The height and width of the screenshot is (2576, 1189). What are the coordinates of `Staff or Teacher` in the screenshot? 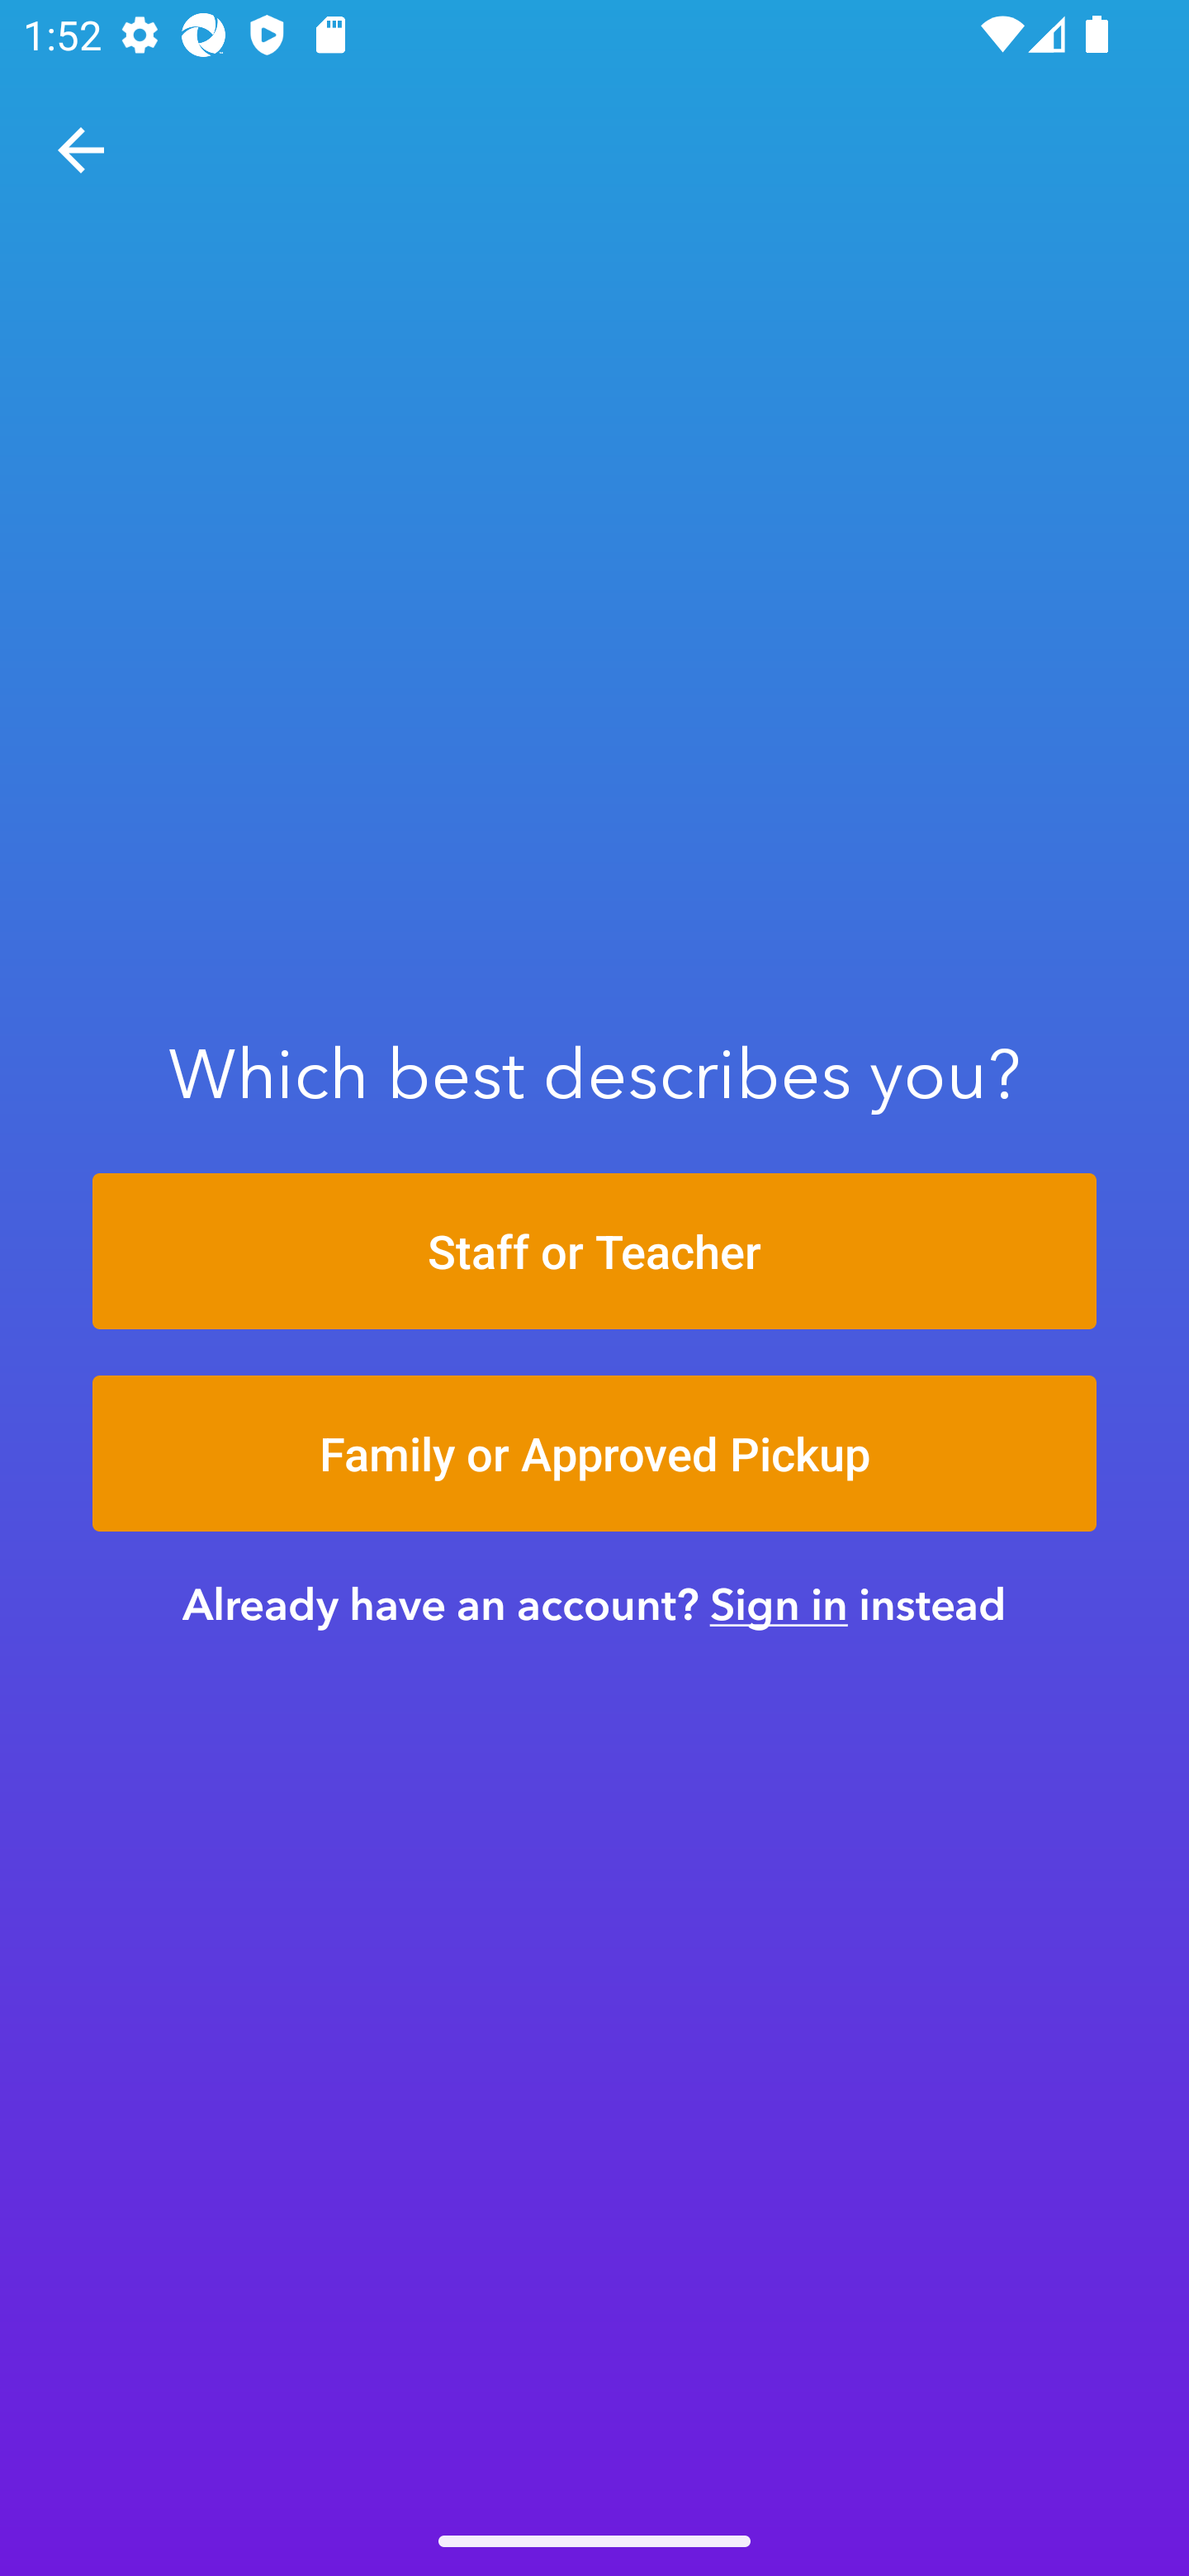 It's located at (594, 1250).